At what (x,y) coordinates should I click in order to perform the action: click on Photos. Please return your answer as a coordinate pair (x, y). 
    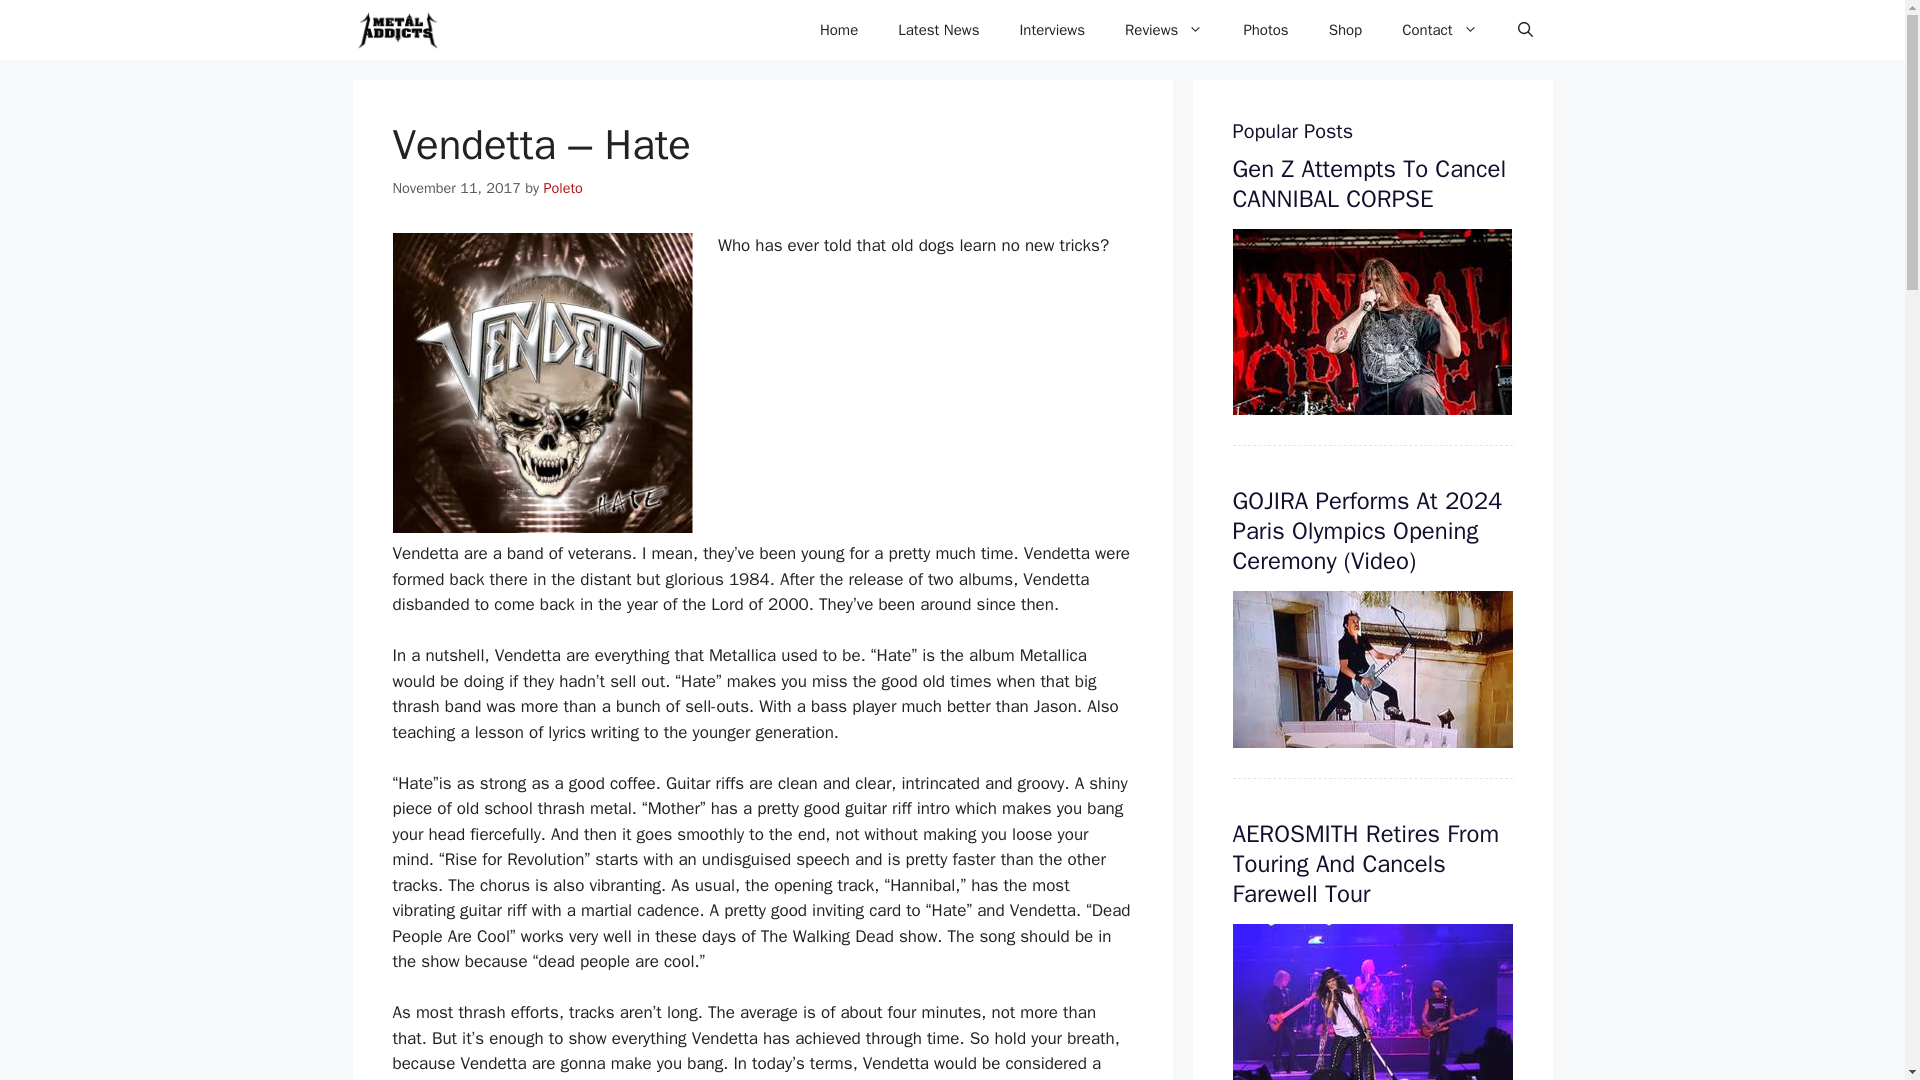
    Looking at the image, I should click on (1265, 30).